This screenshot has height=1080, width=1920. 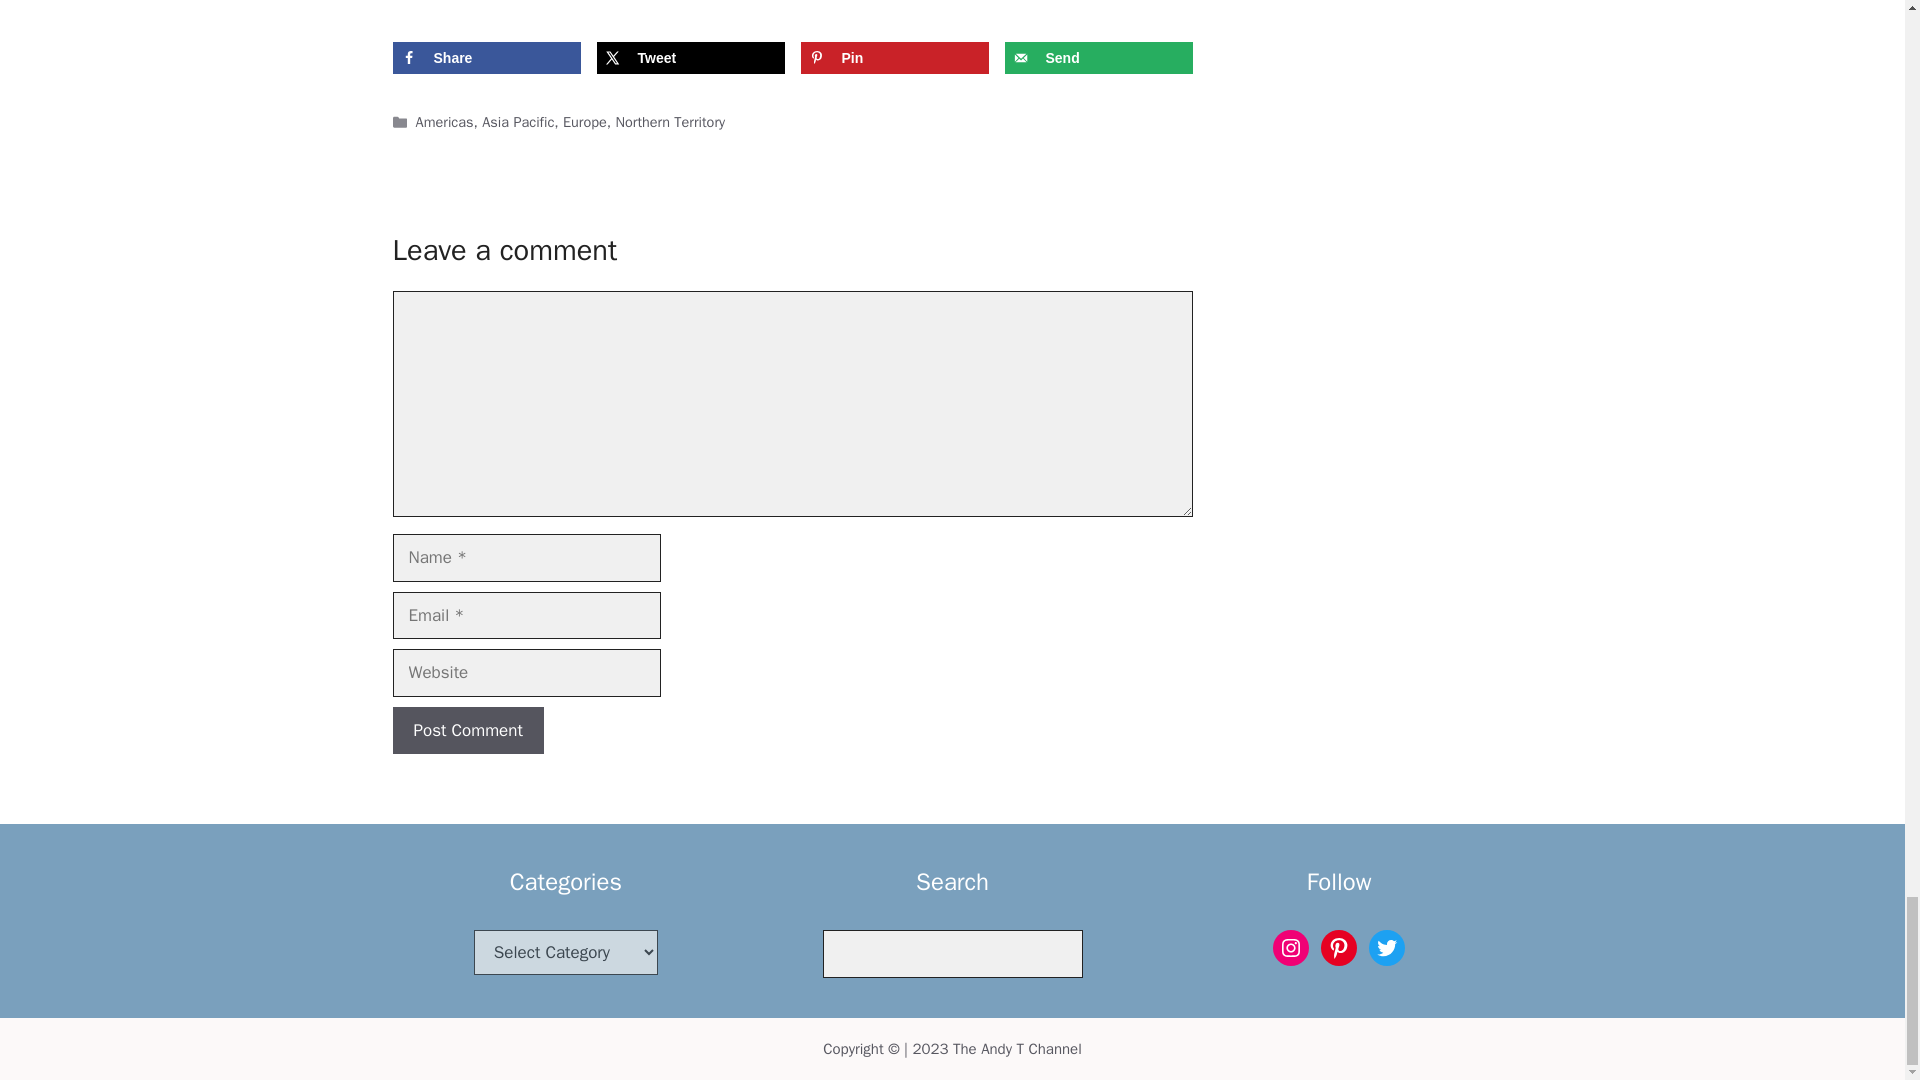 I want to click on Northern Territory, so click(x=670, y=122).